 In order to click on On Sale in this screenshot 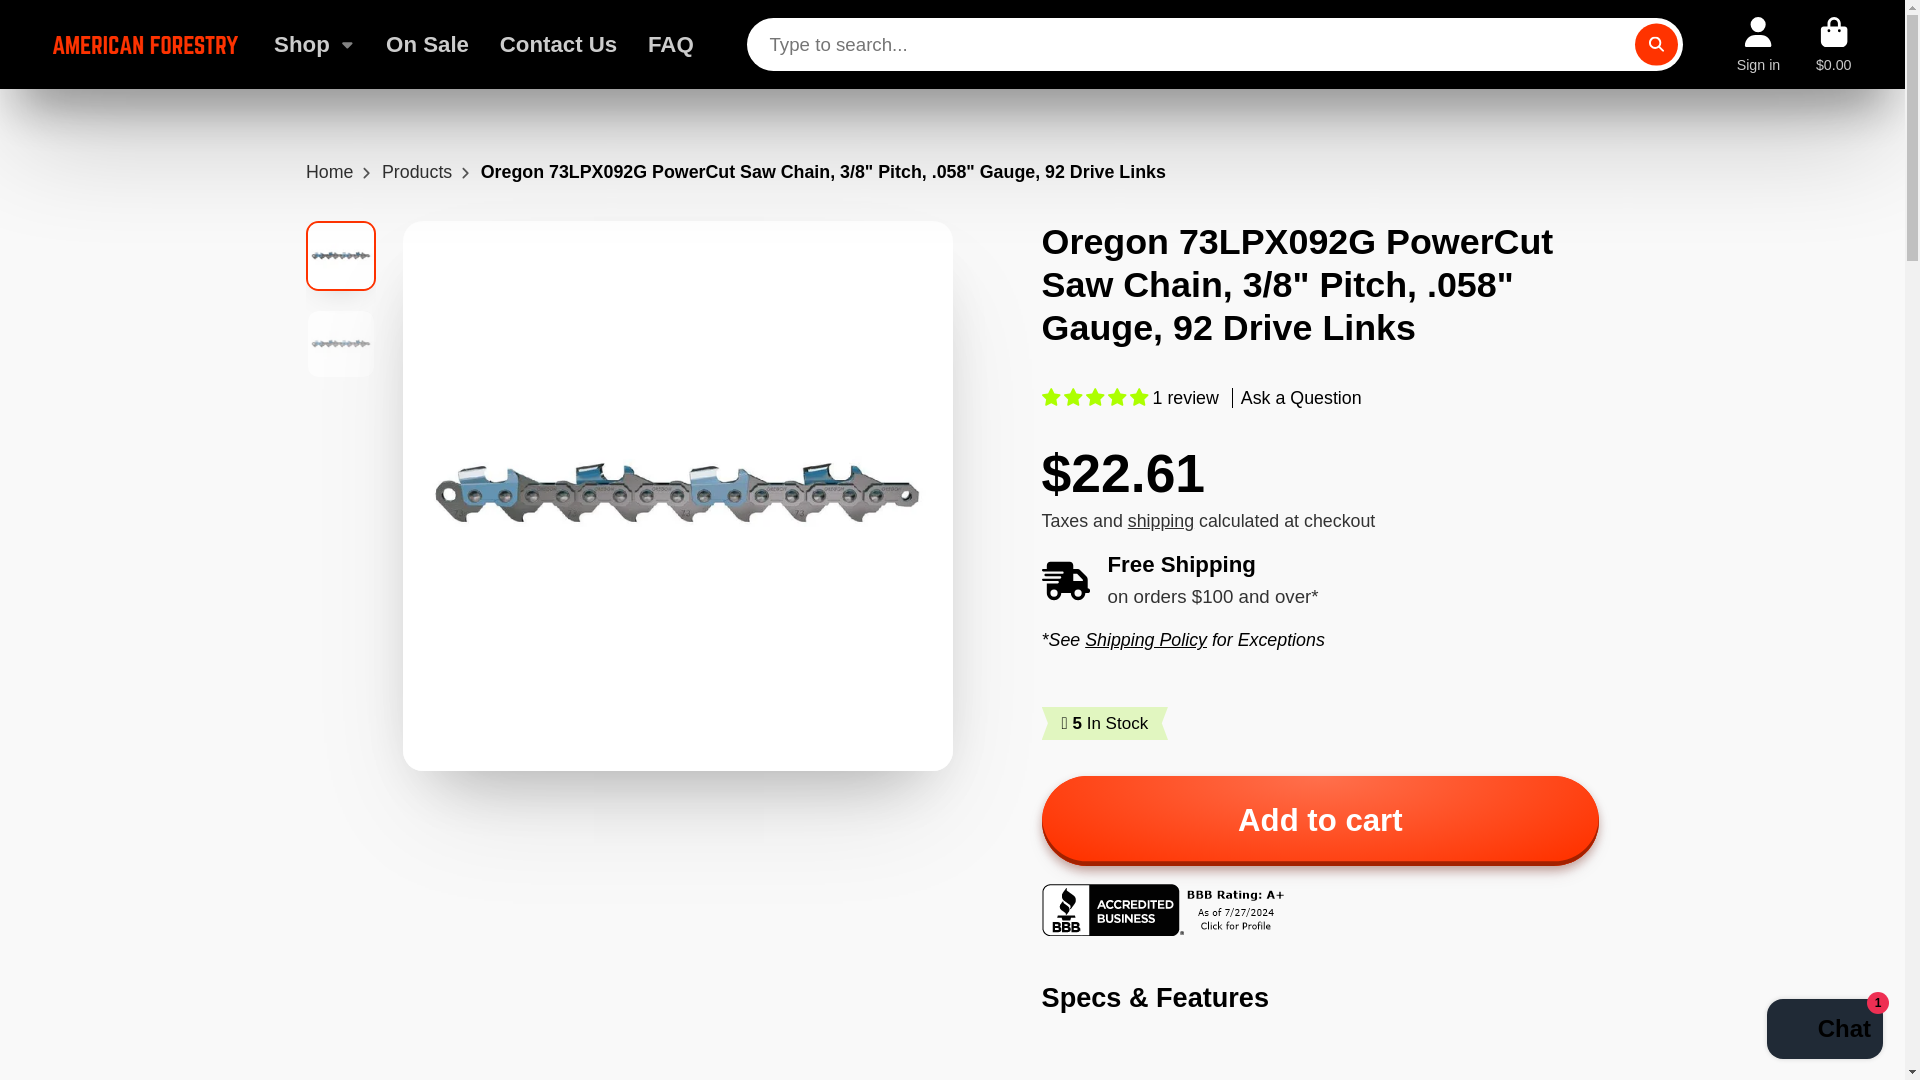, I will do `click(426, 44)`.